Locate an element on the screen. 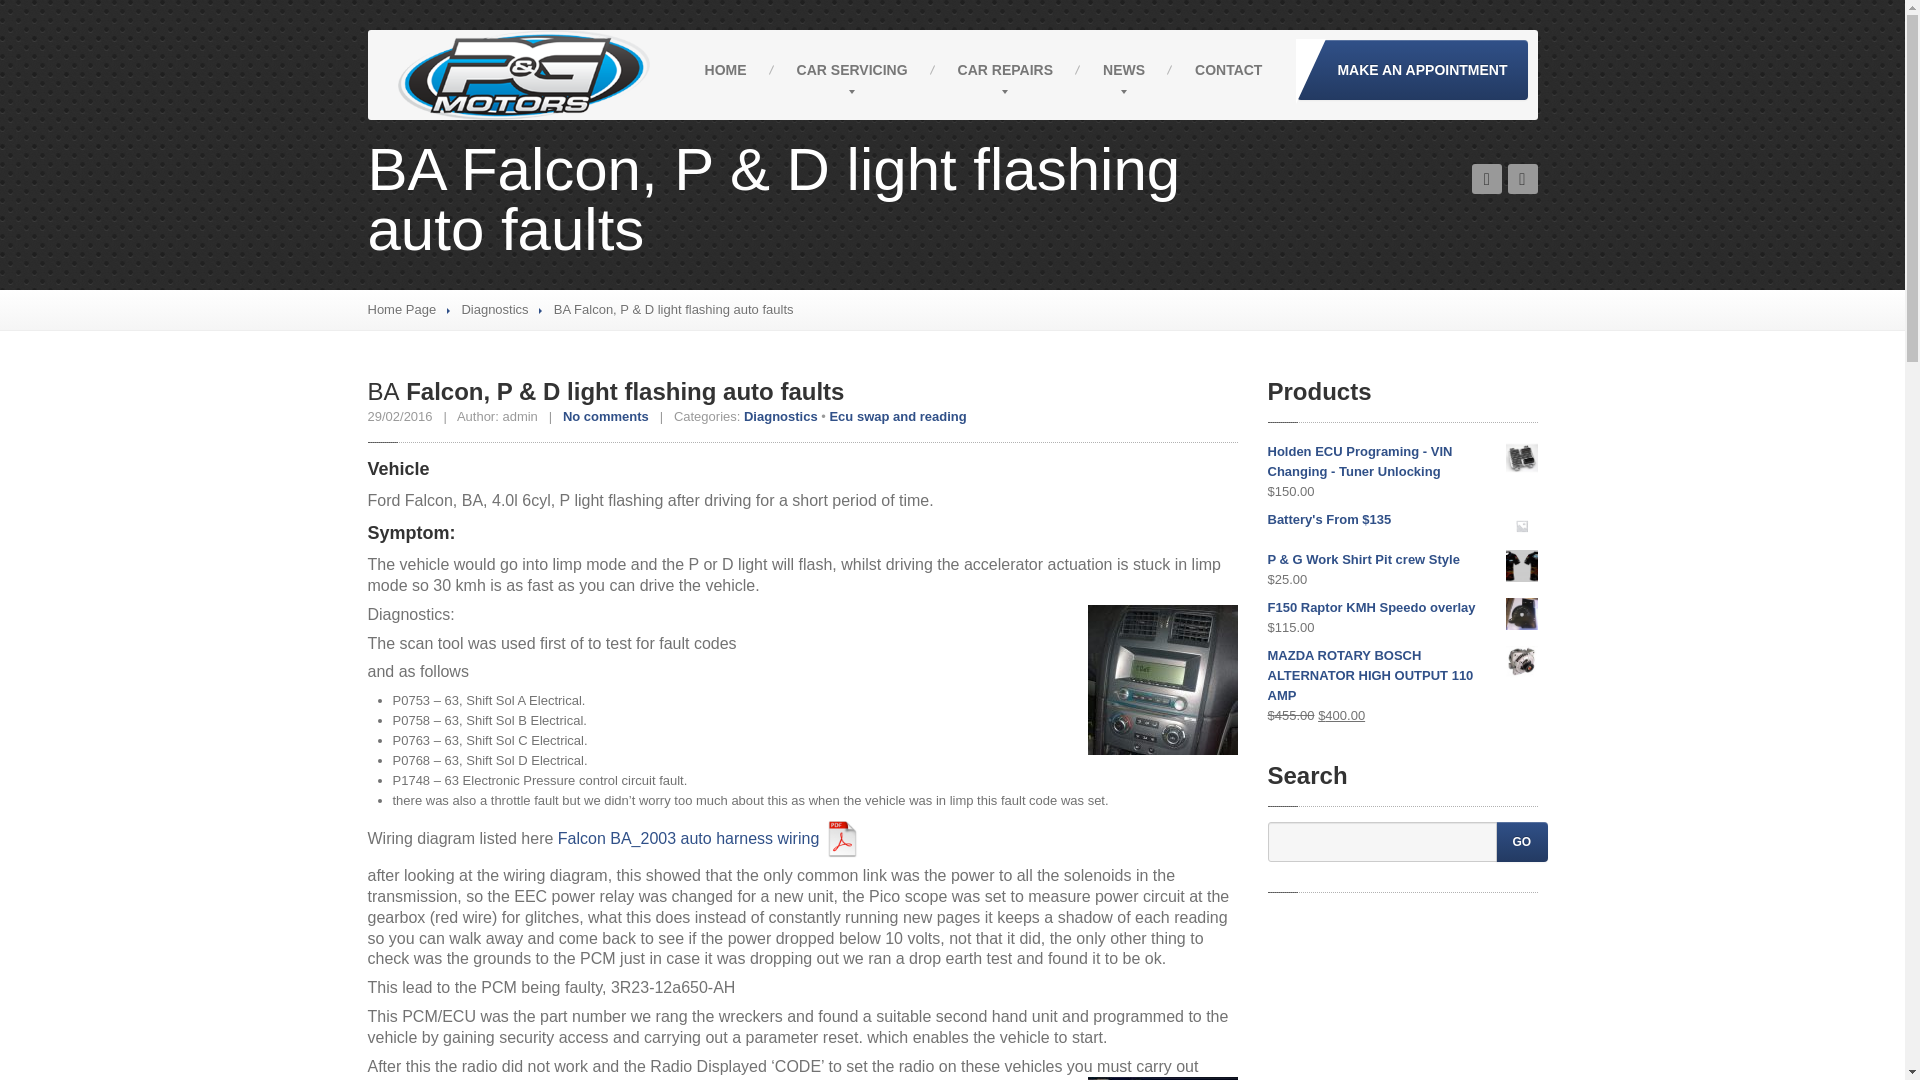 The image size is (1920, 1080). NEWS is located at coordinates (1123, 70).